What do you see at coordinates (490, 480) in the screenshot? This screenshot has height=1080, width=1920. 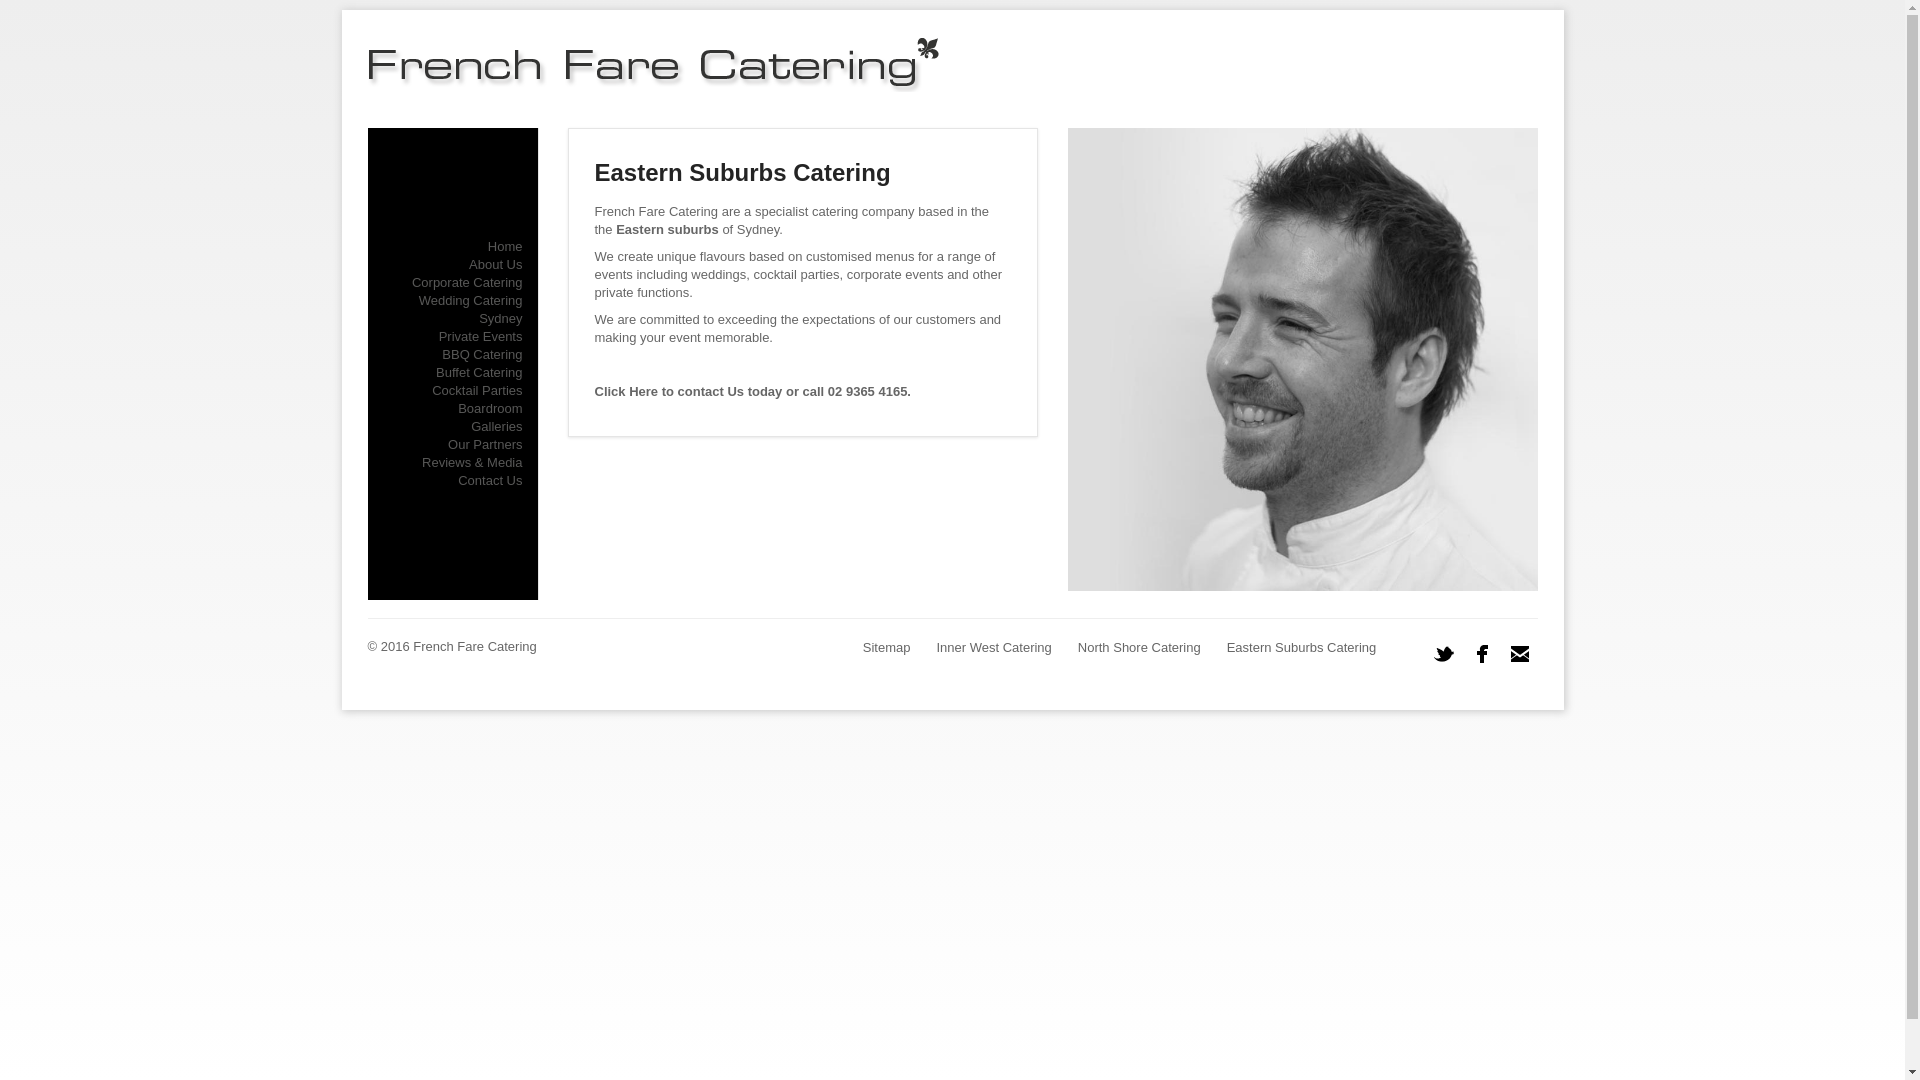 I see `Contact Us` at bounding box center [490, 480].